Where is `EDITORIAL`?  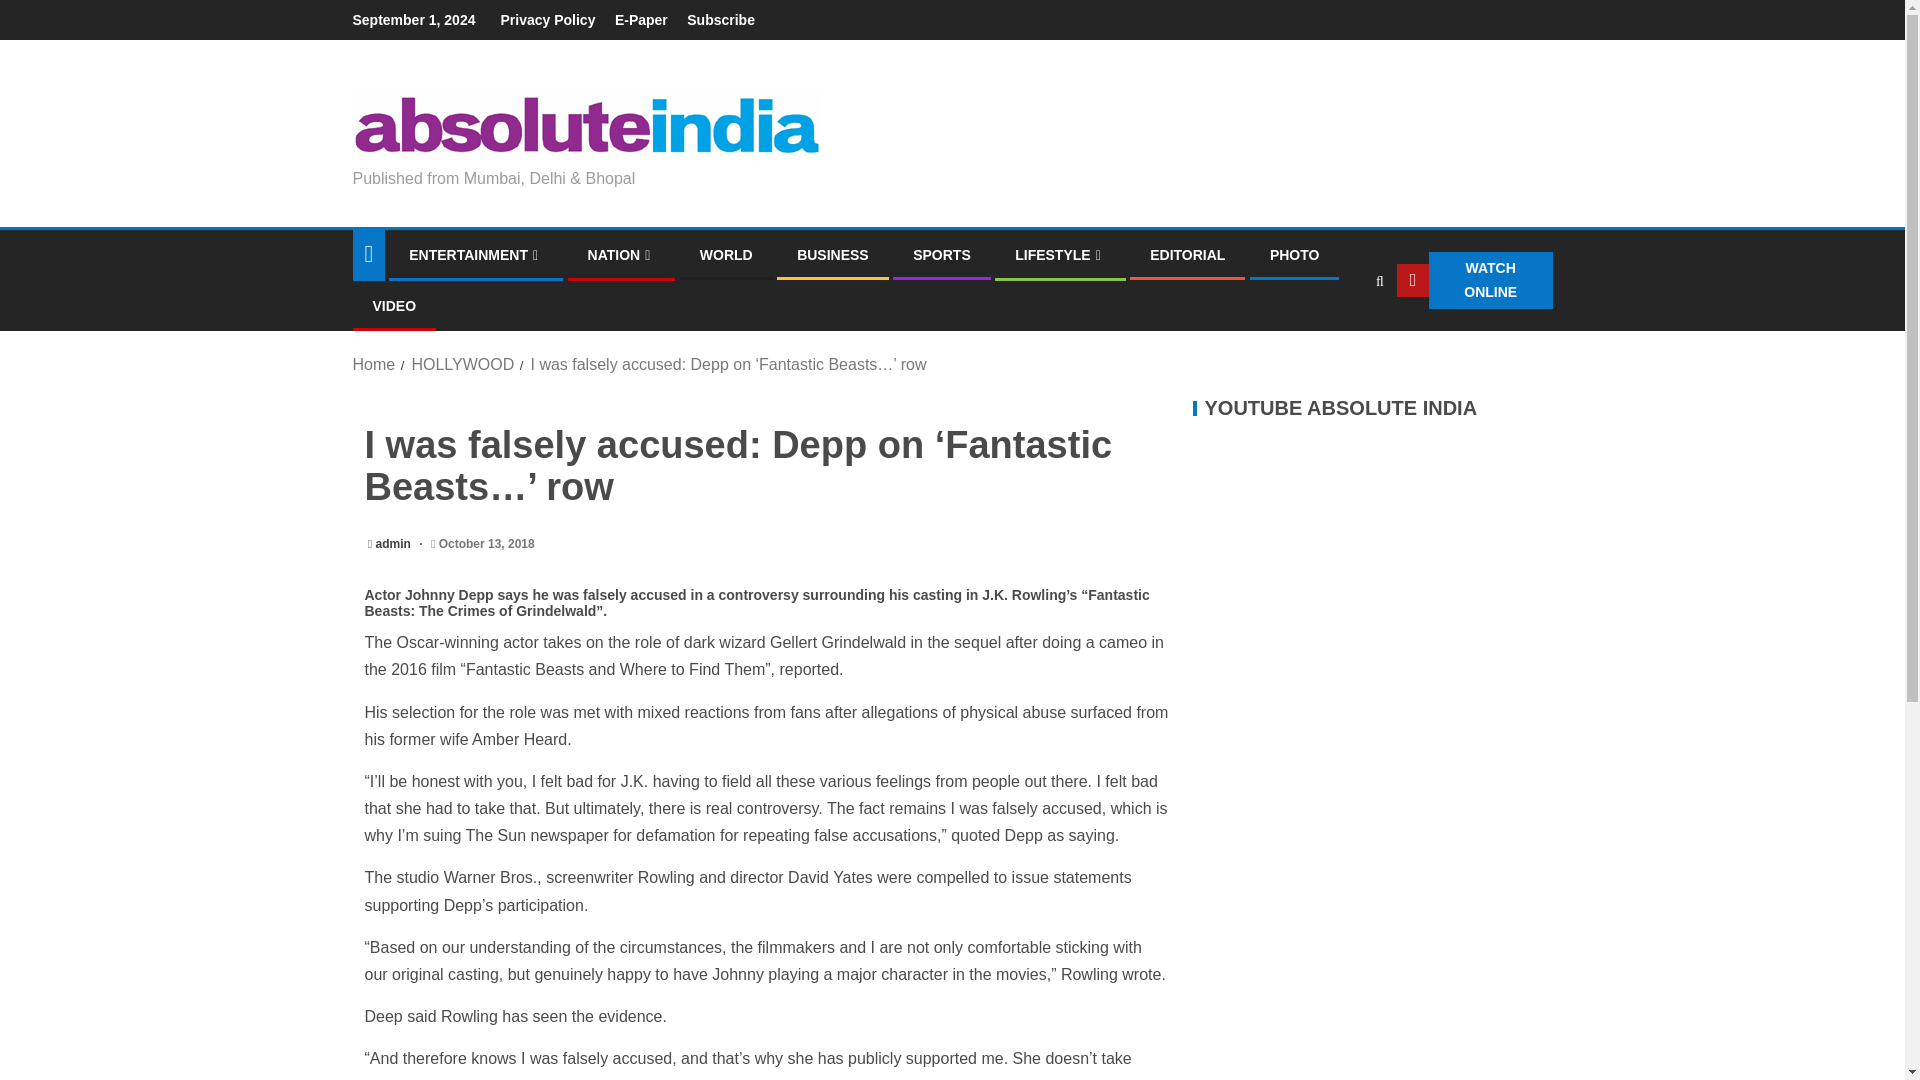 EDITORIAL is located at coordinates (1187, 255).